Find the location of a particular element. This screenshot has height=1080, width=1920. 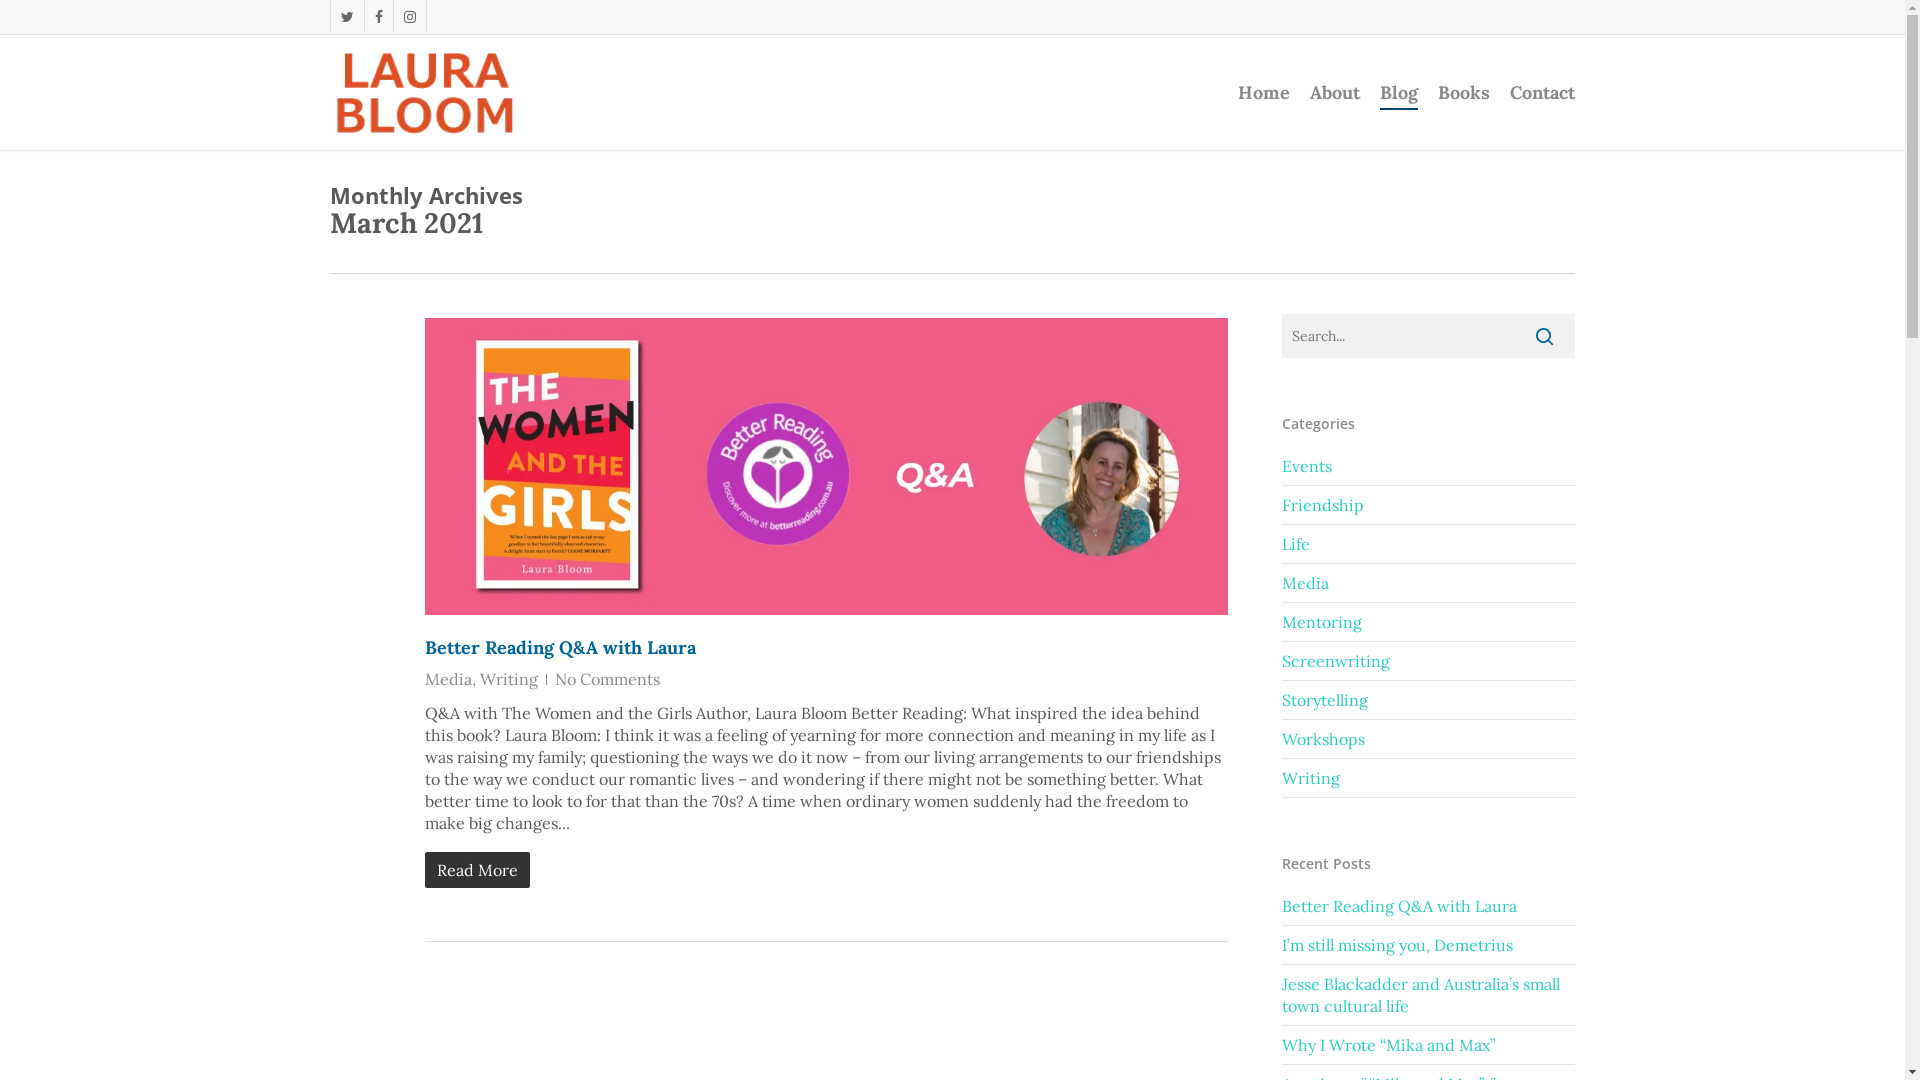

Blog is located at coordinates (1399, 93).